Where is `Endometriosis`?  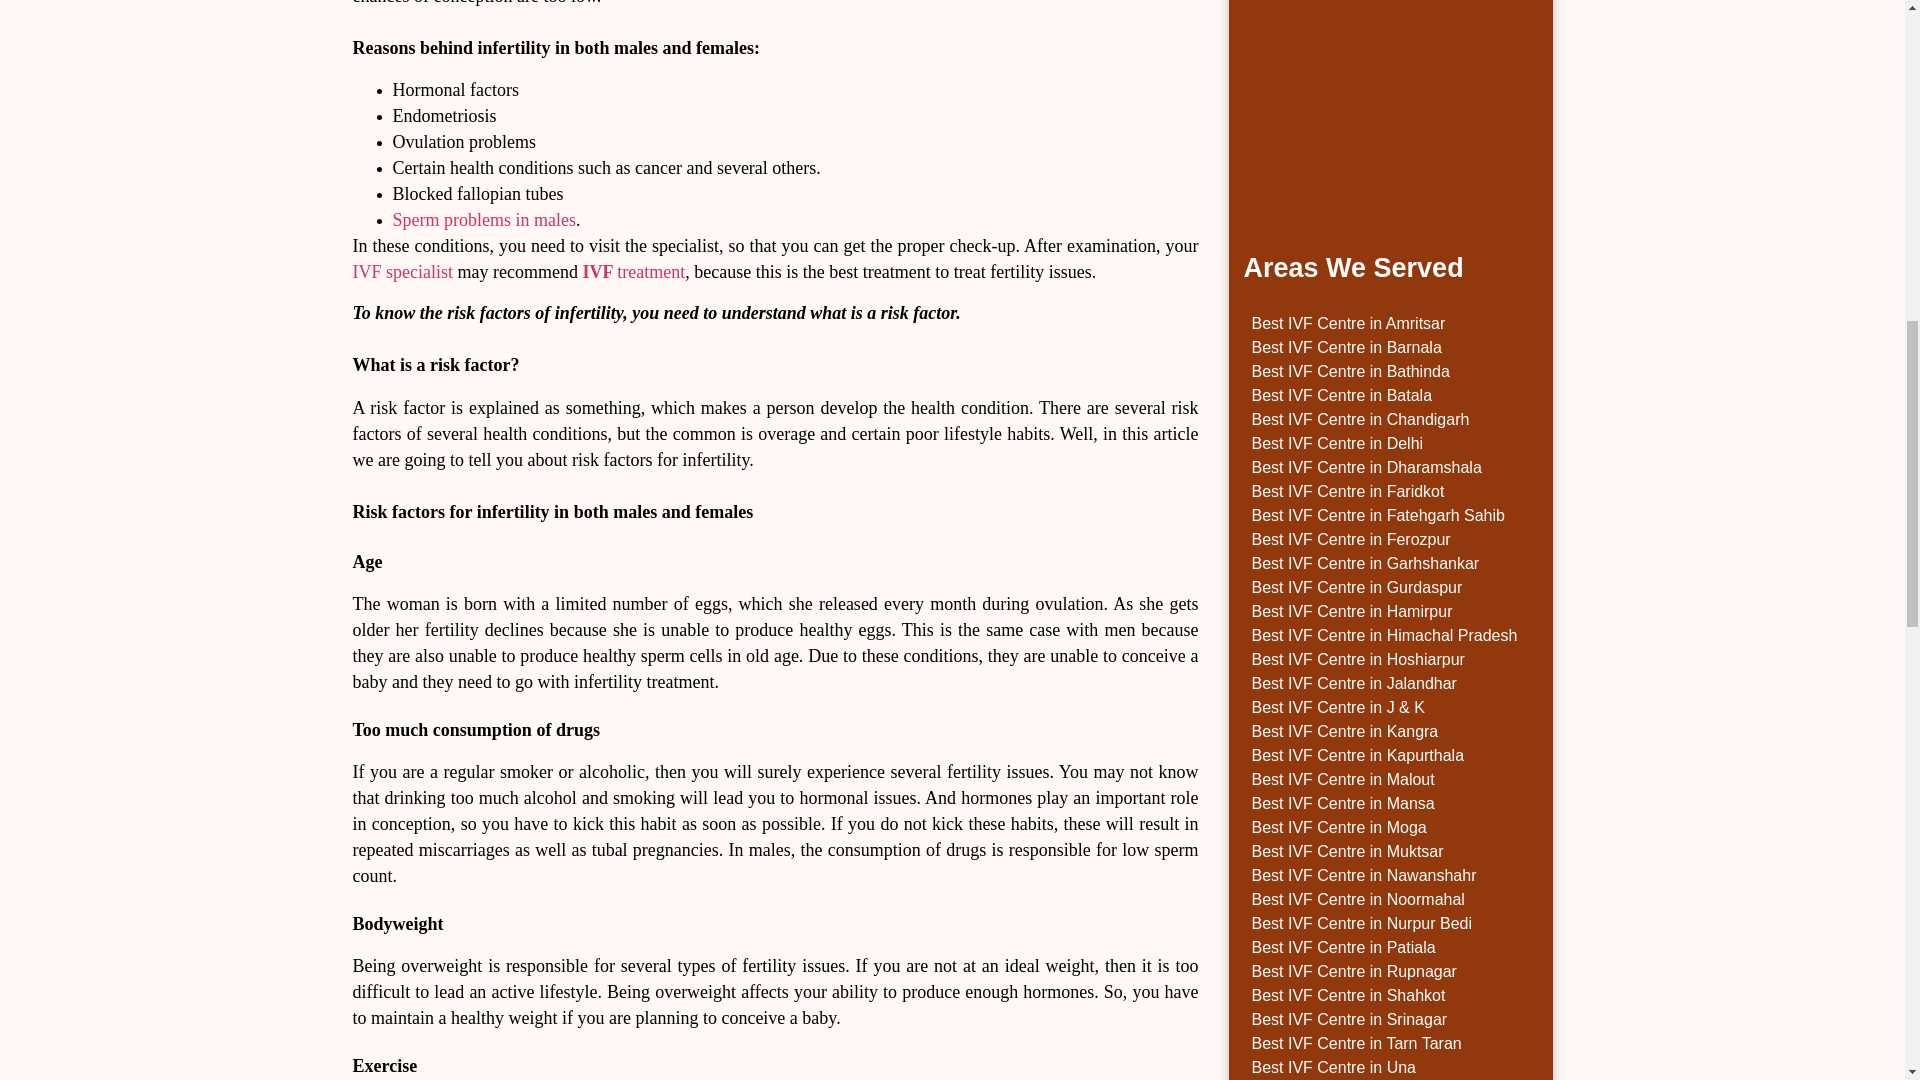 Endometriosis is located at coordinates (443, 116).